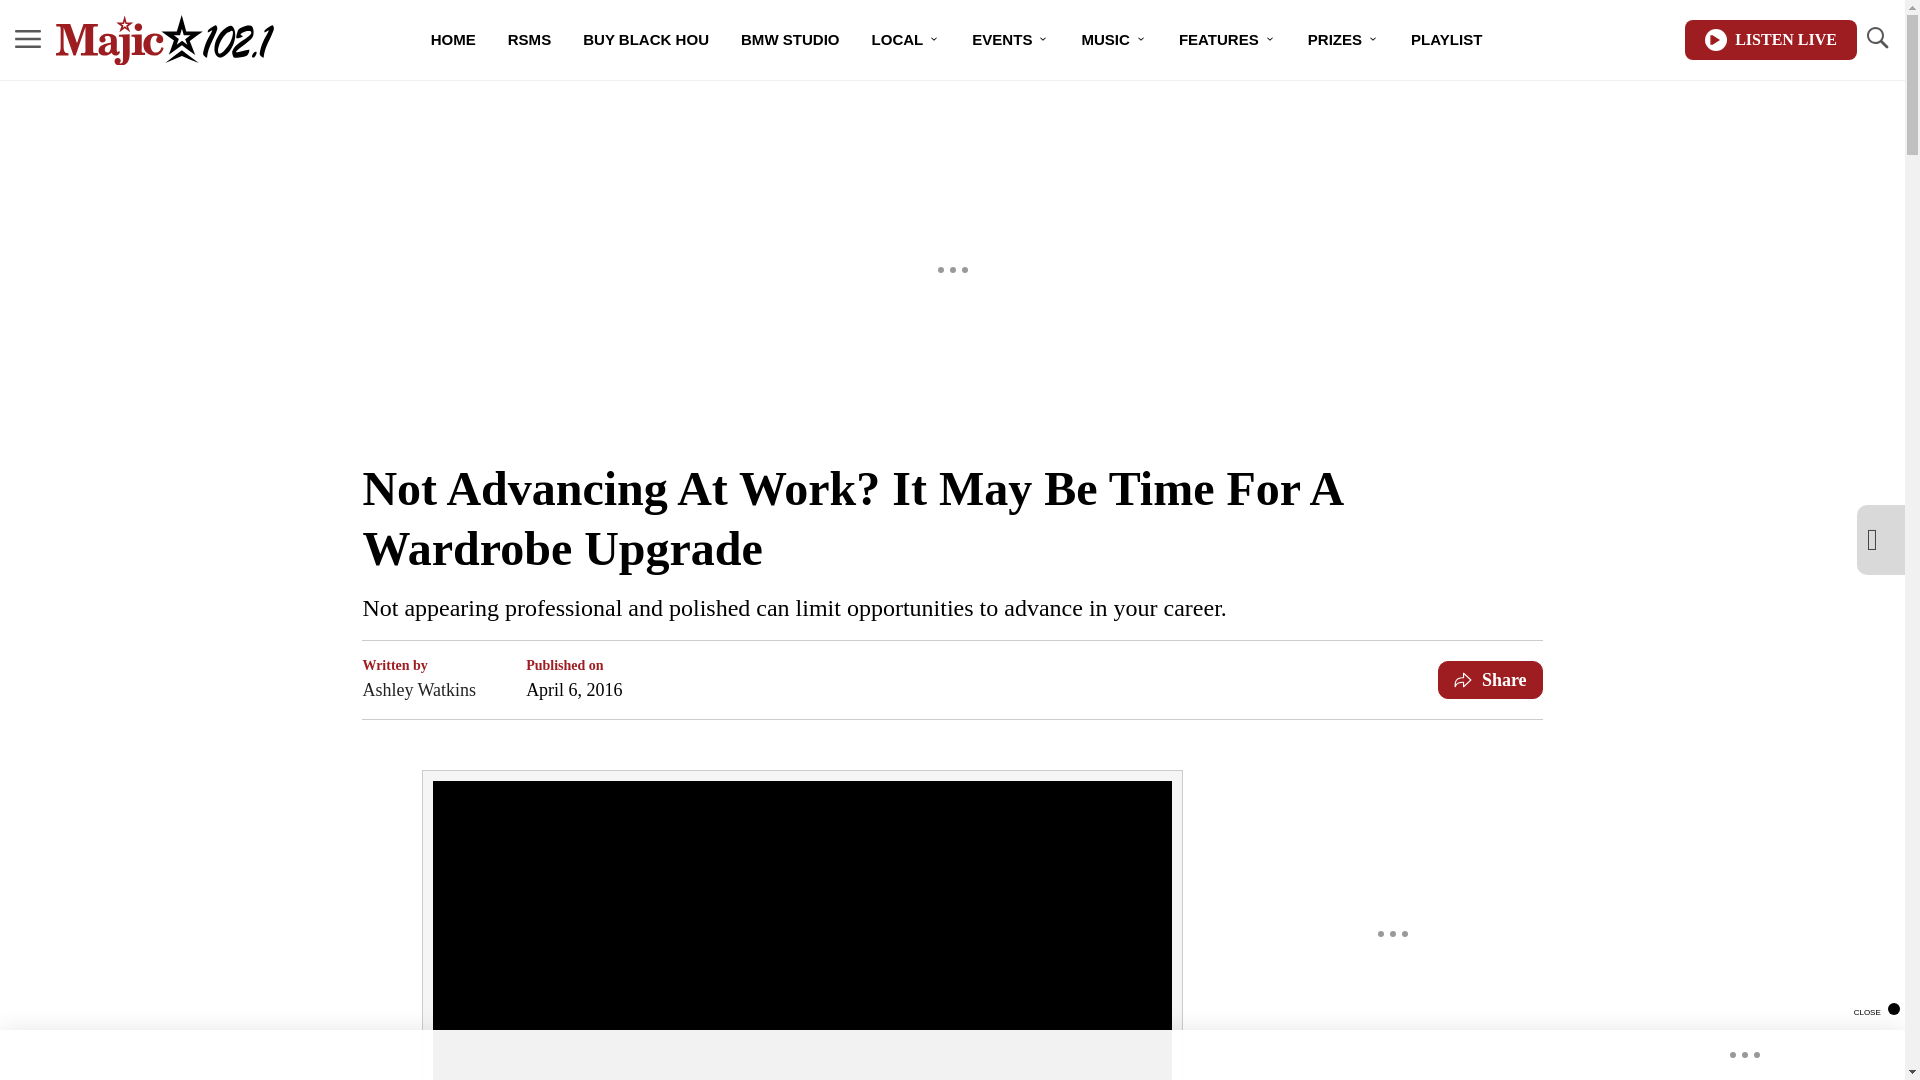  Describe the element at coordinates (906, 40) in the screenshot. I see `LOCAL` at that location.